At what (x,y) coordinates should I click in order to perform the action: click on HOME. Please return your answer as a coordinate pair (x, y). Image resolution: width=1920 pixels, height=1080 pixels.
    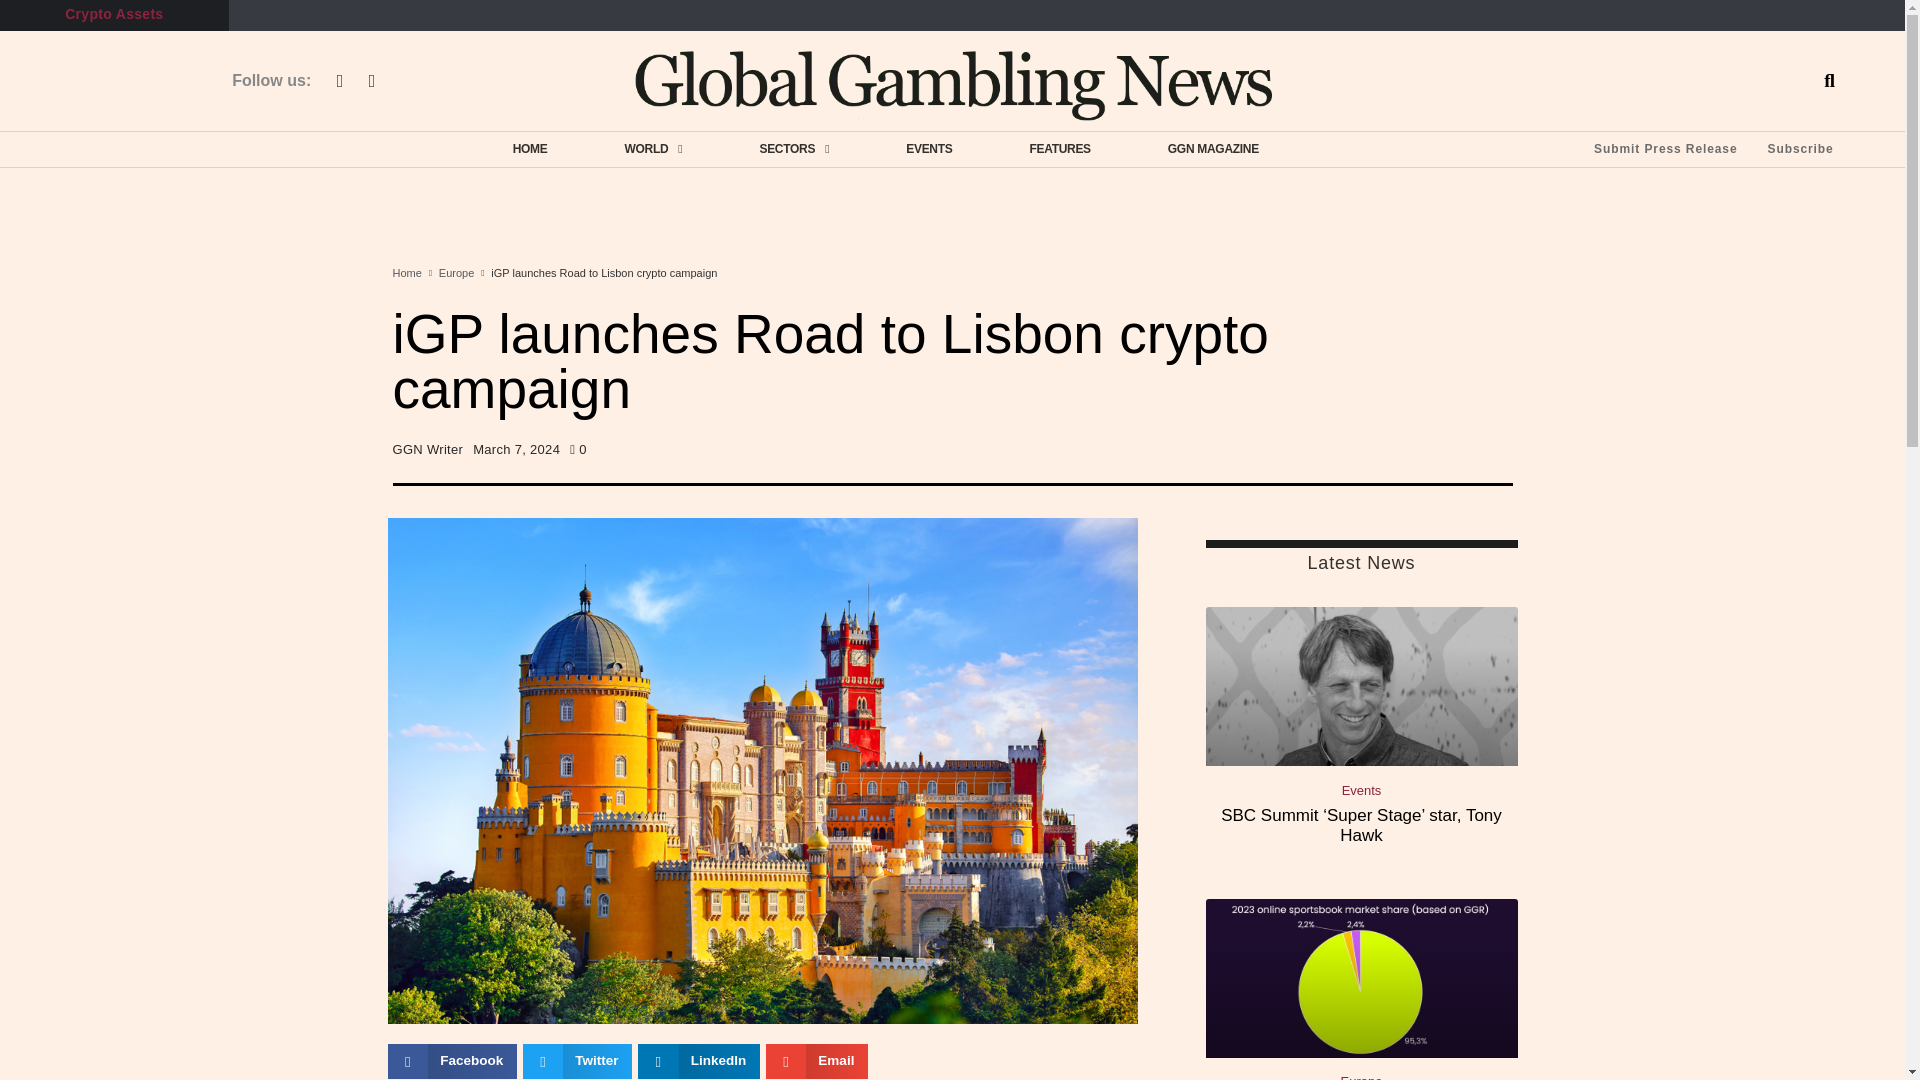
    Looking at the image, I should click on (530, 148).